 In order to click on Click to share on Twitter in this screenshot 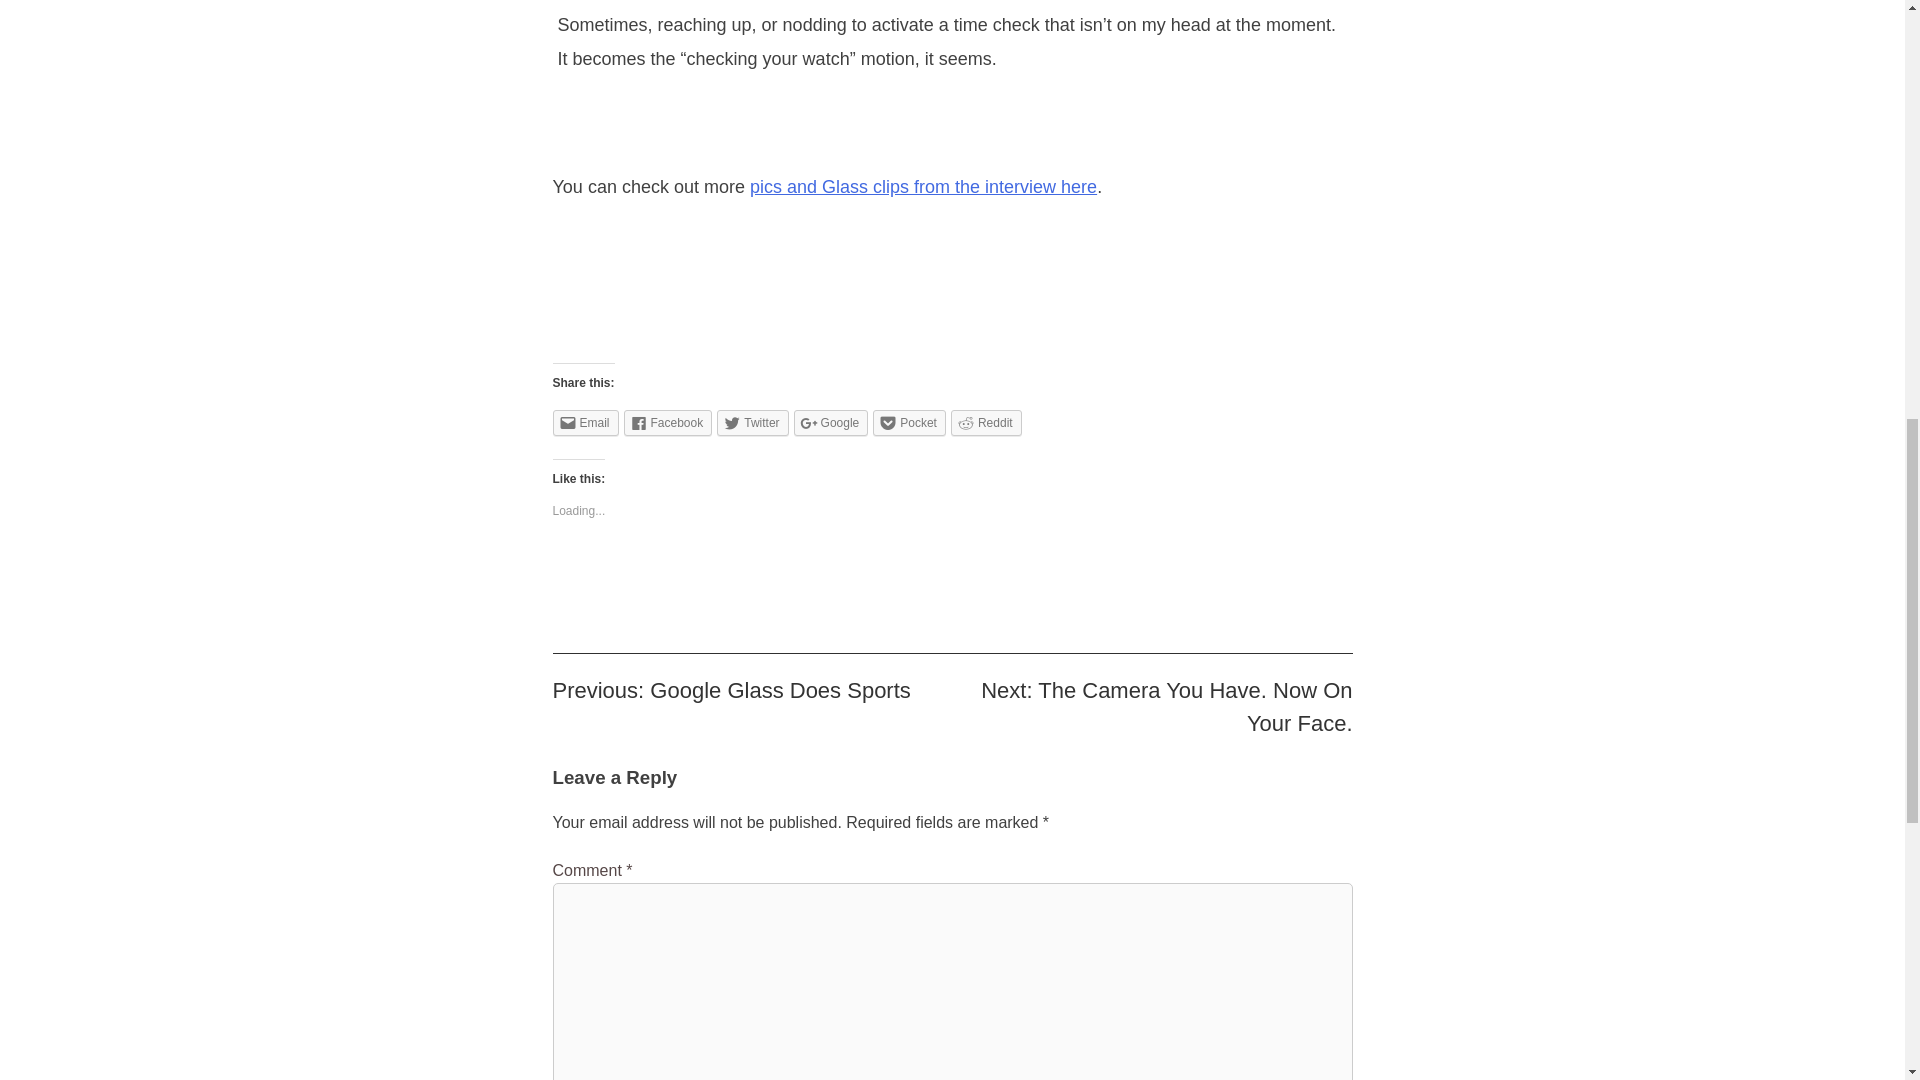, I will do `click(752, 423)`.